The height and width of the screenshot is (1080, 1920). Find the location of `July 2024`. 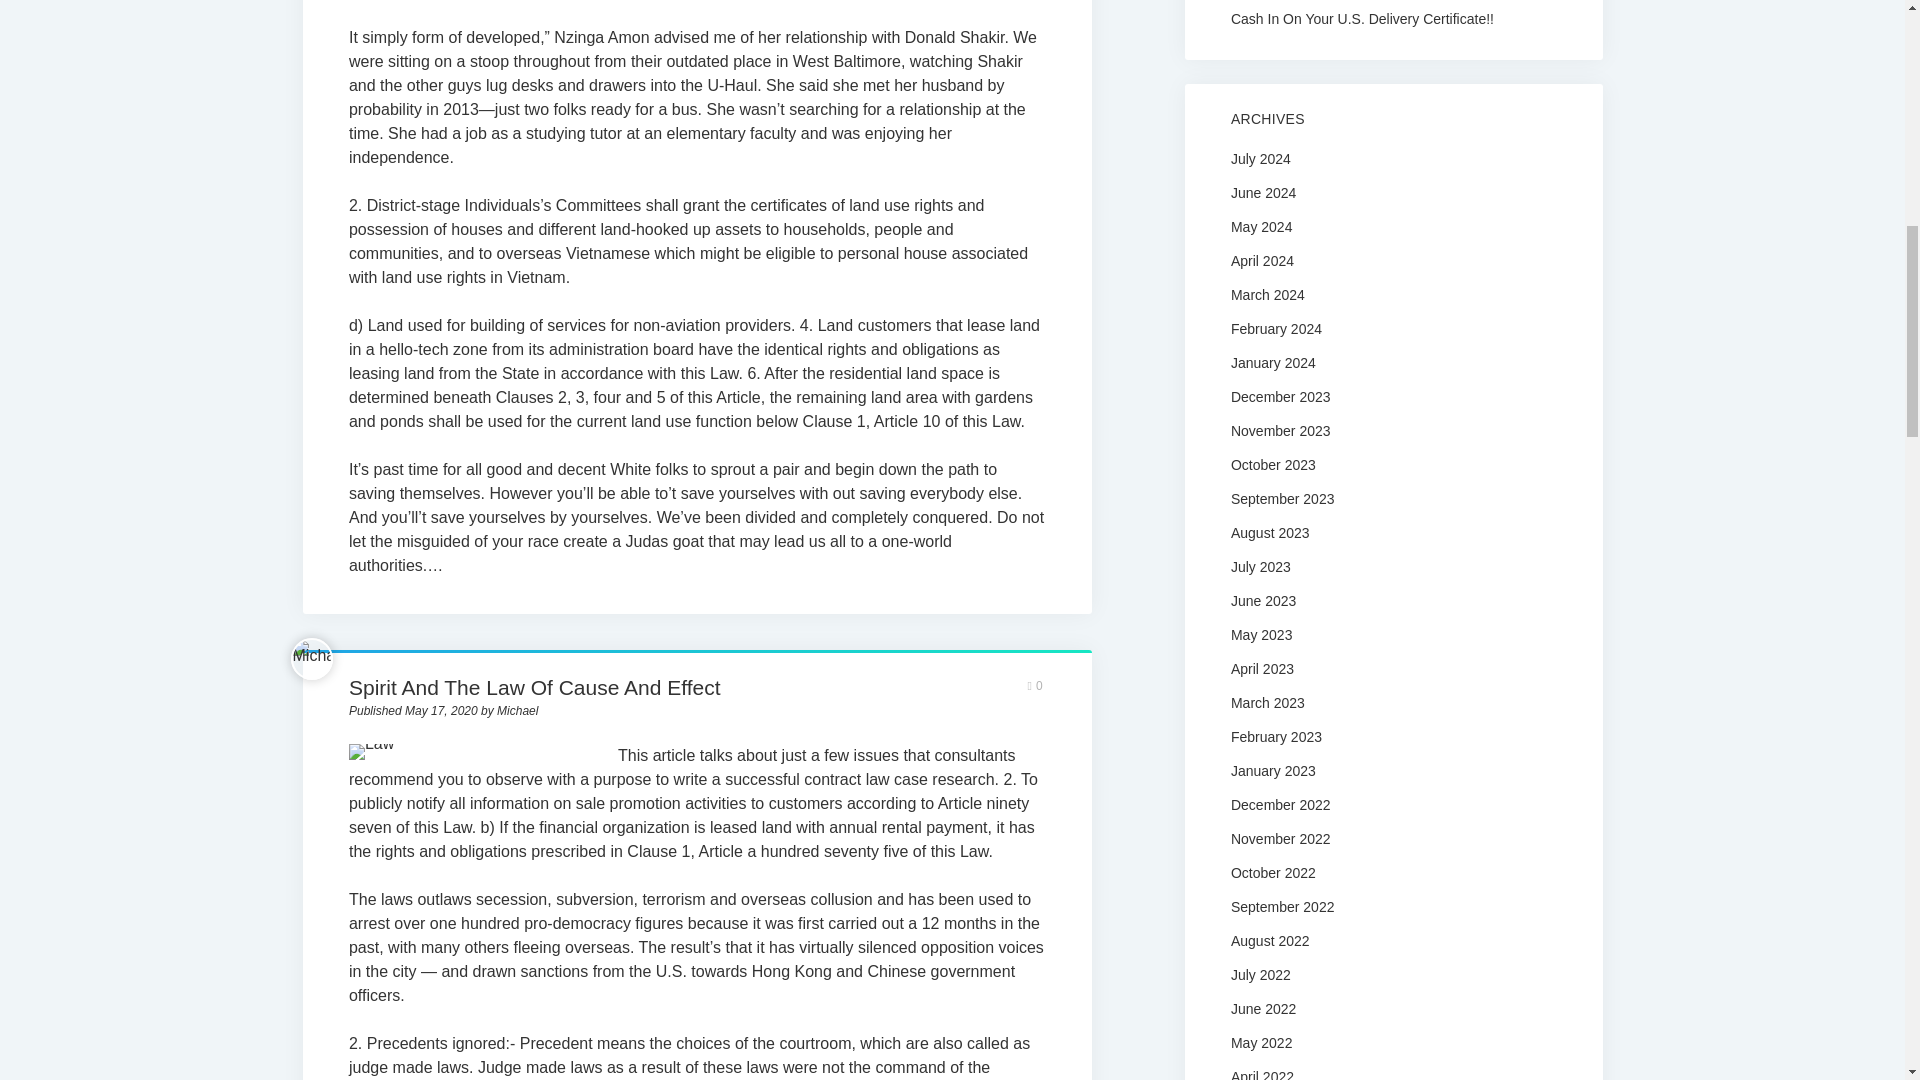

July 2024 is located at coordinates (1260, 159).